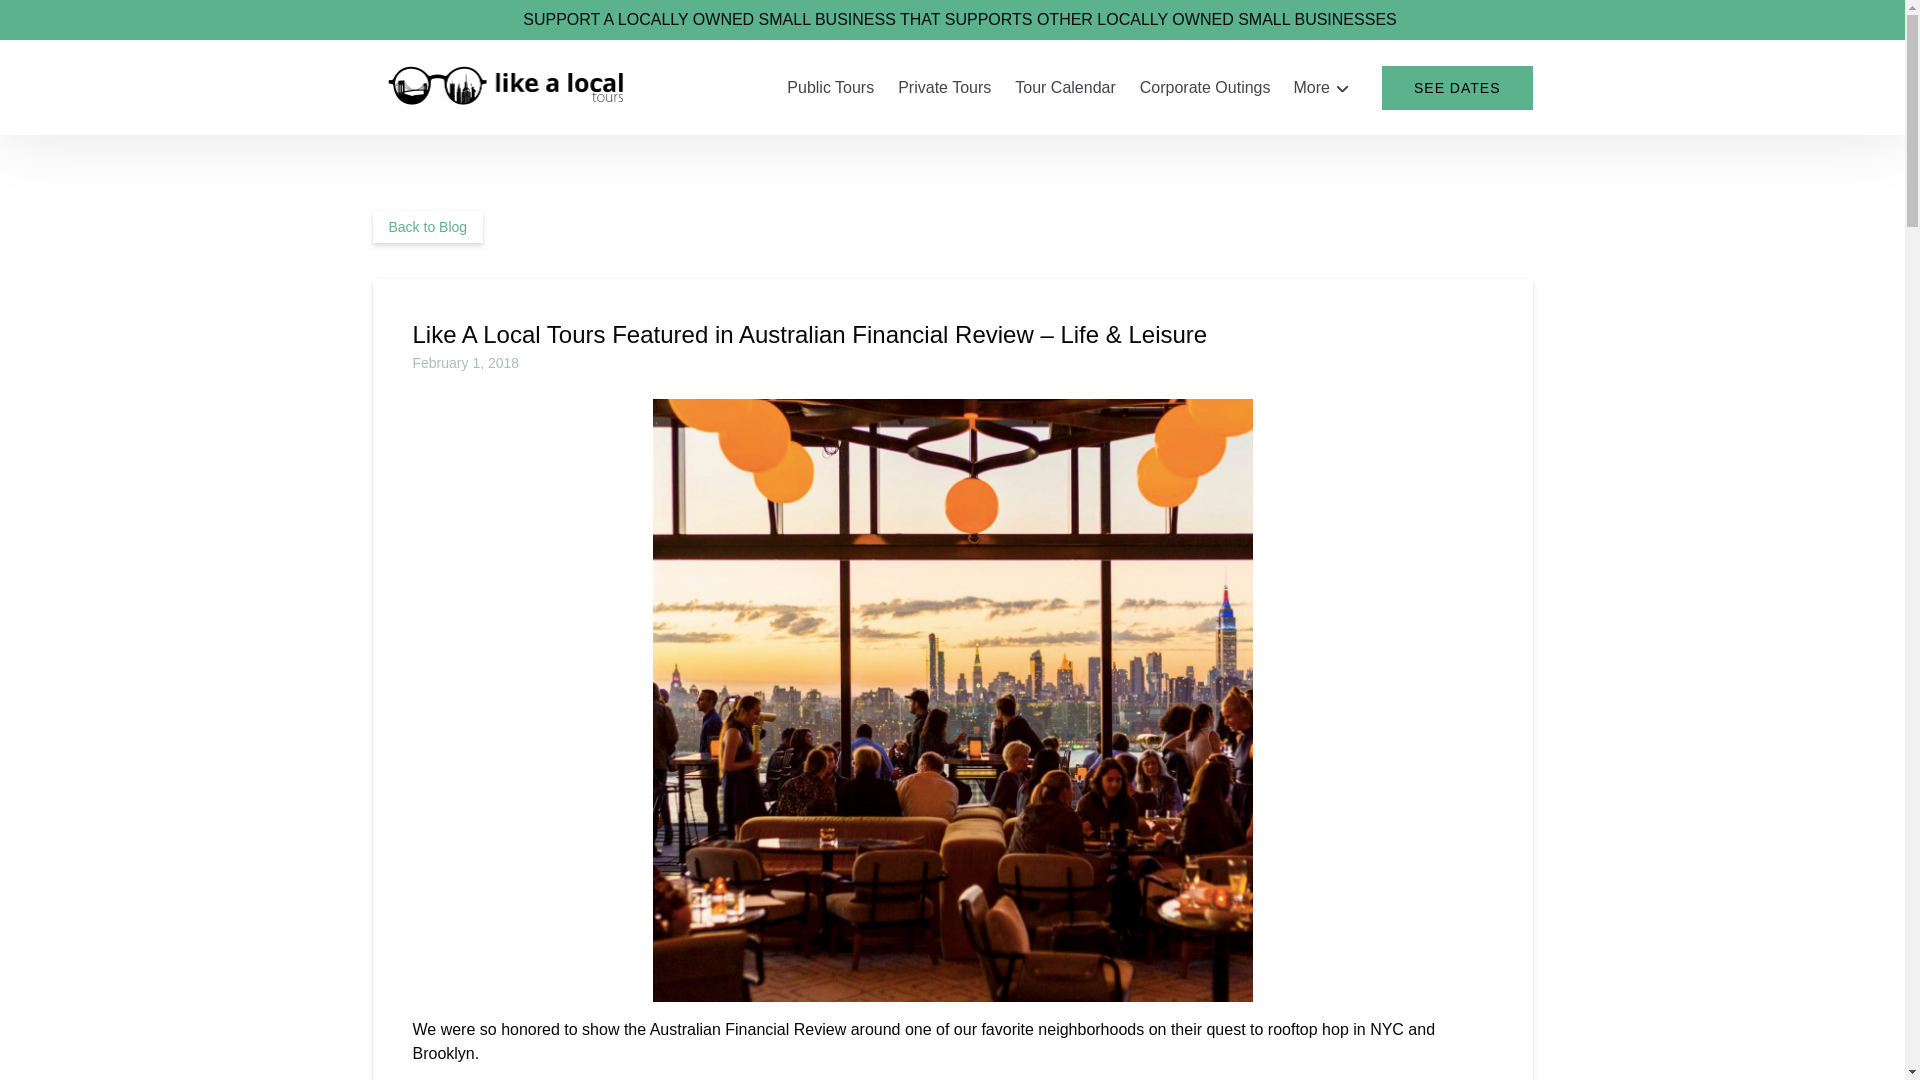 Image resolution: width=1920 pixels, height=1080 pixels. What do you see at coordinates (1205, 88) in the screenshot?
I see `Corporate Outings` at bounding box center [1205, 88].